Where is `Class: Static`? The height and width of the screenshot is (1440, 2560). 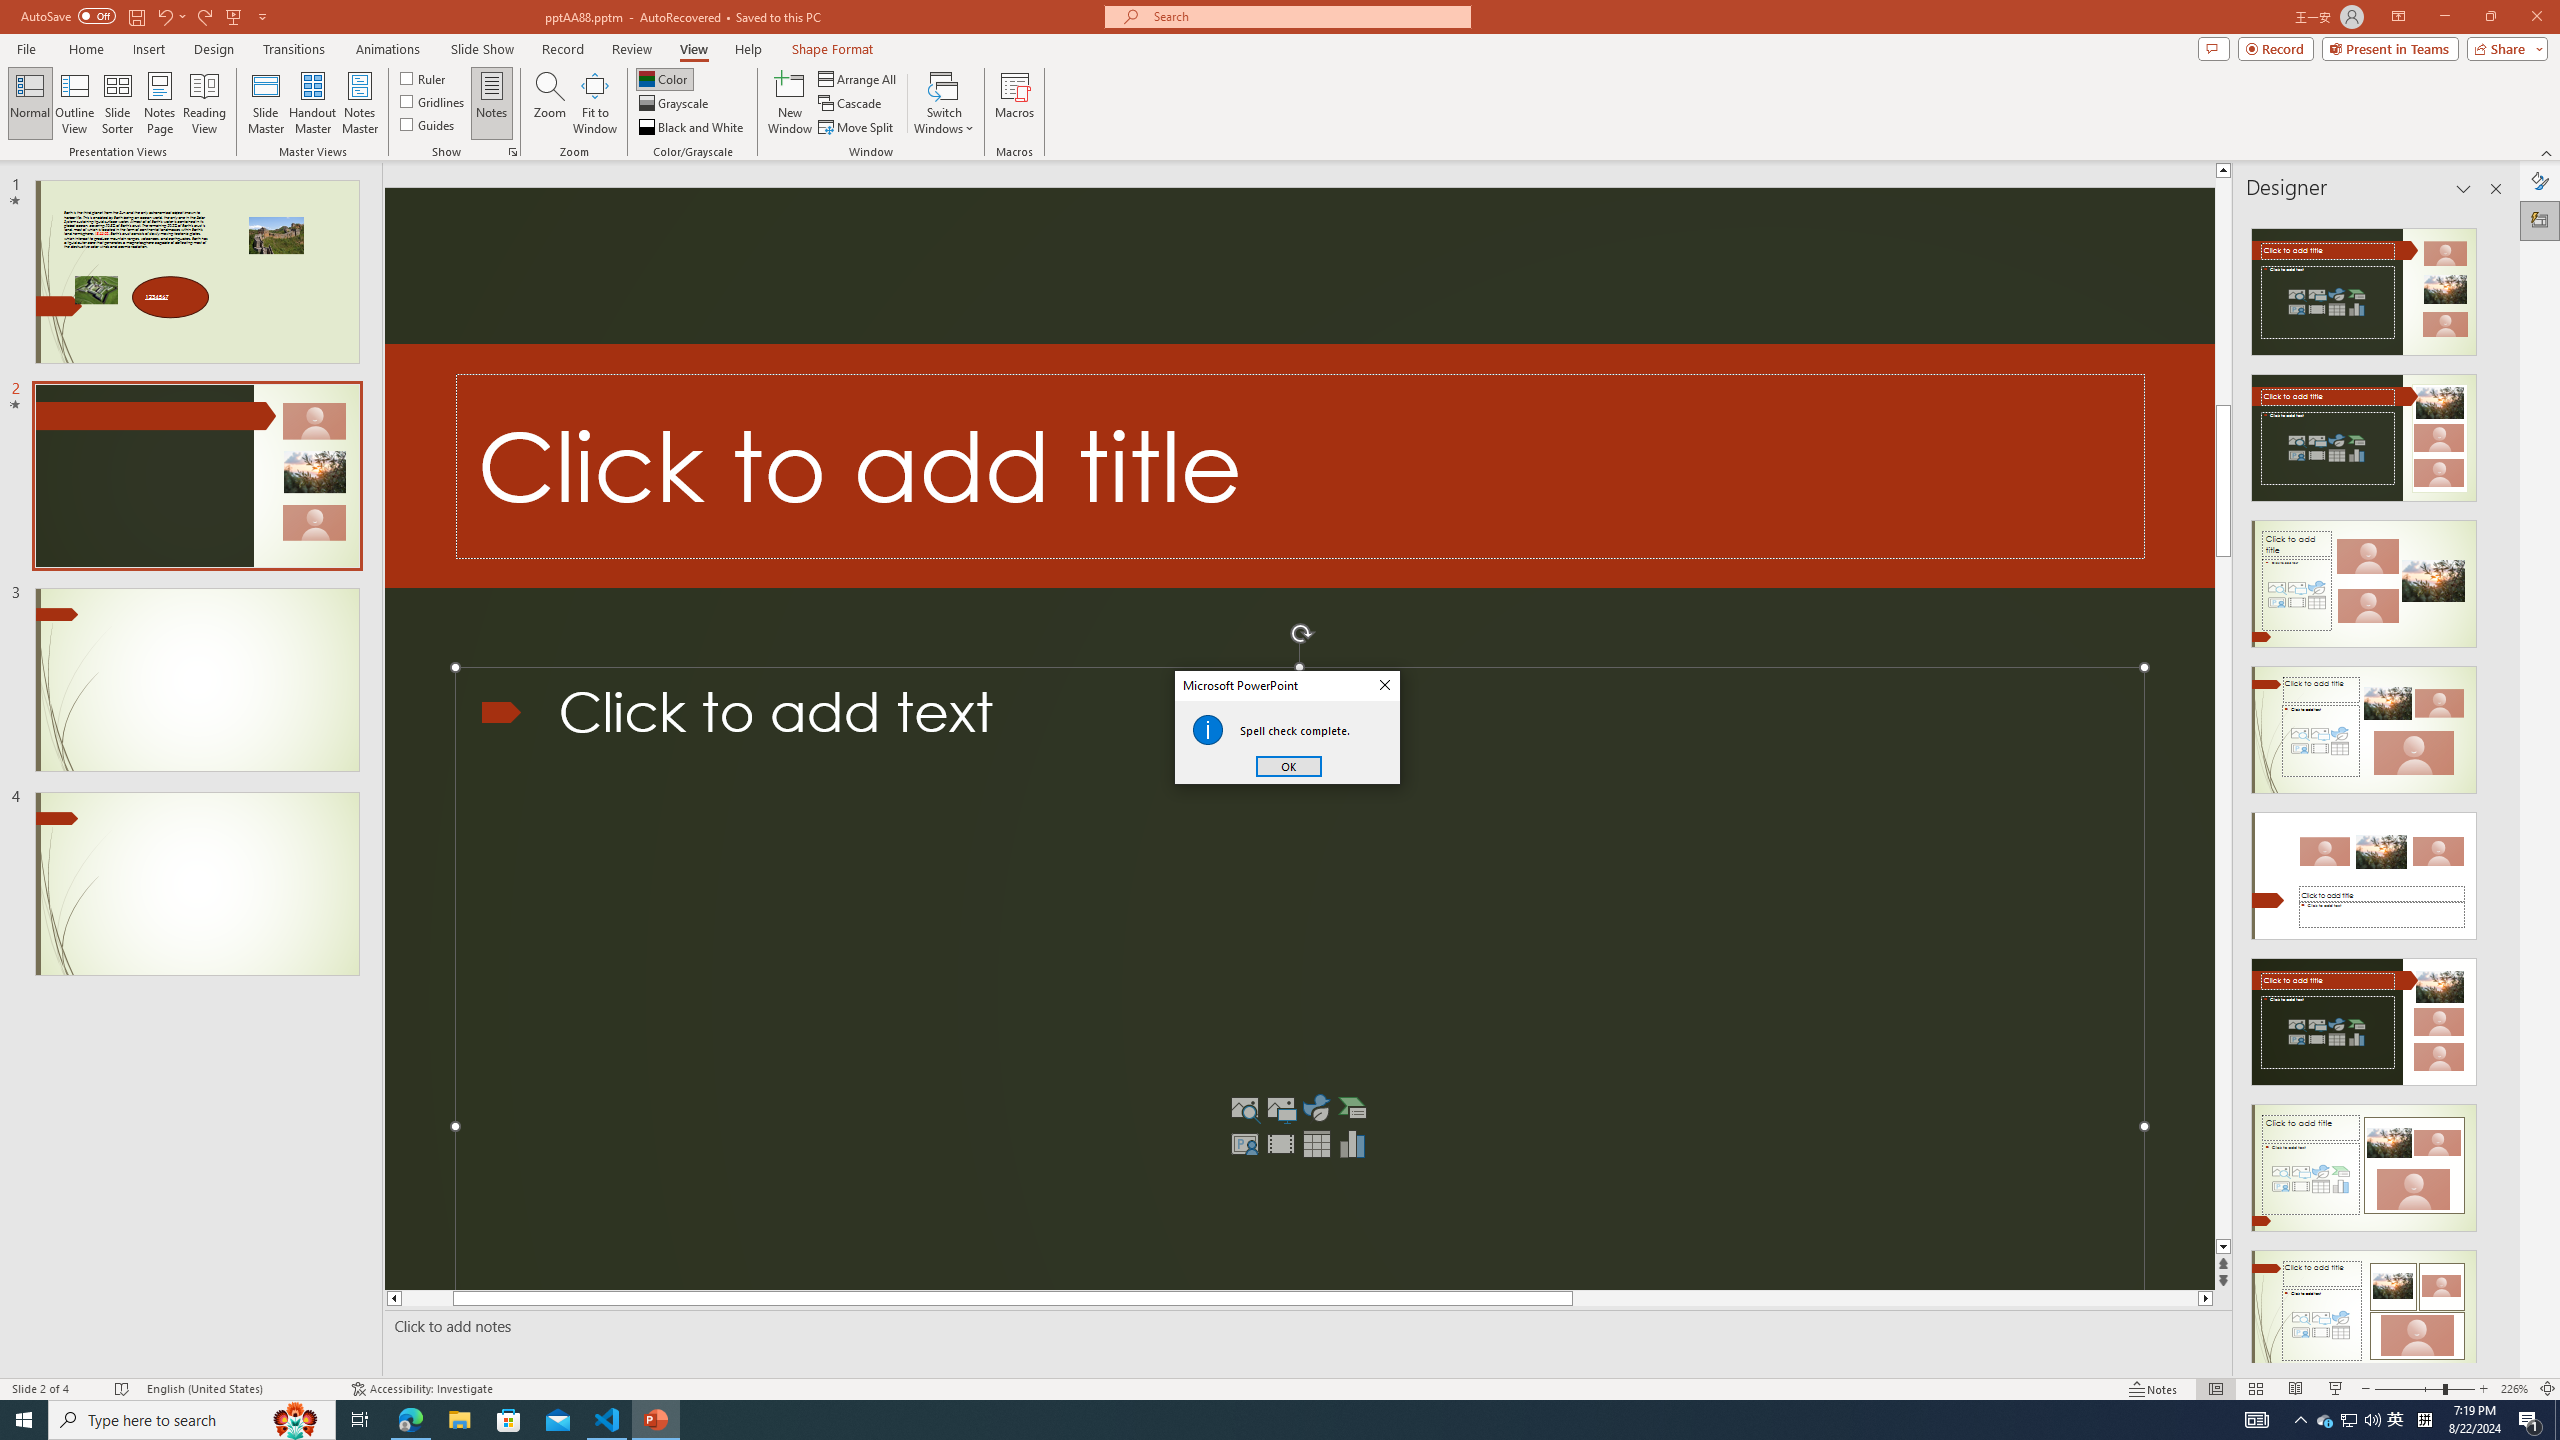 Class: Static is located at coordinates (1208, 730).